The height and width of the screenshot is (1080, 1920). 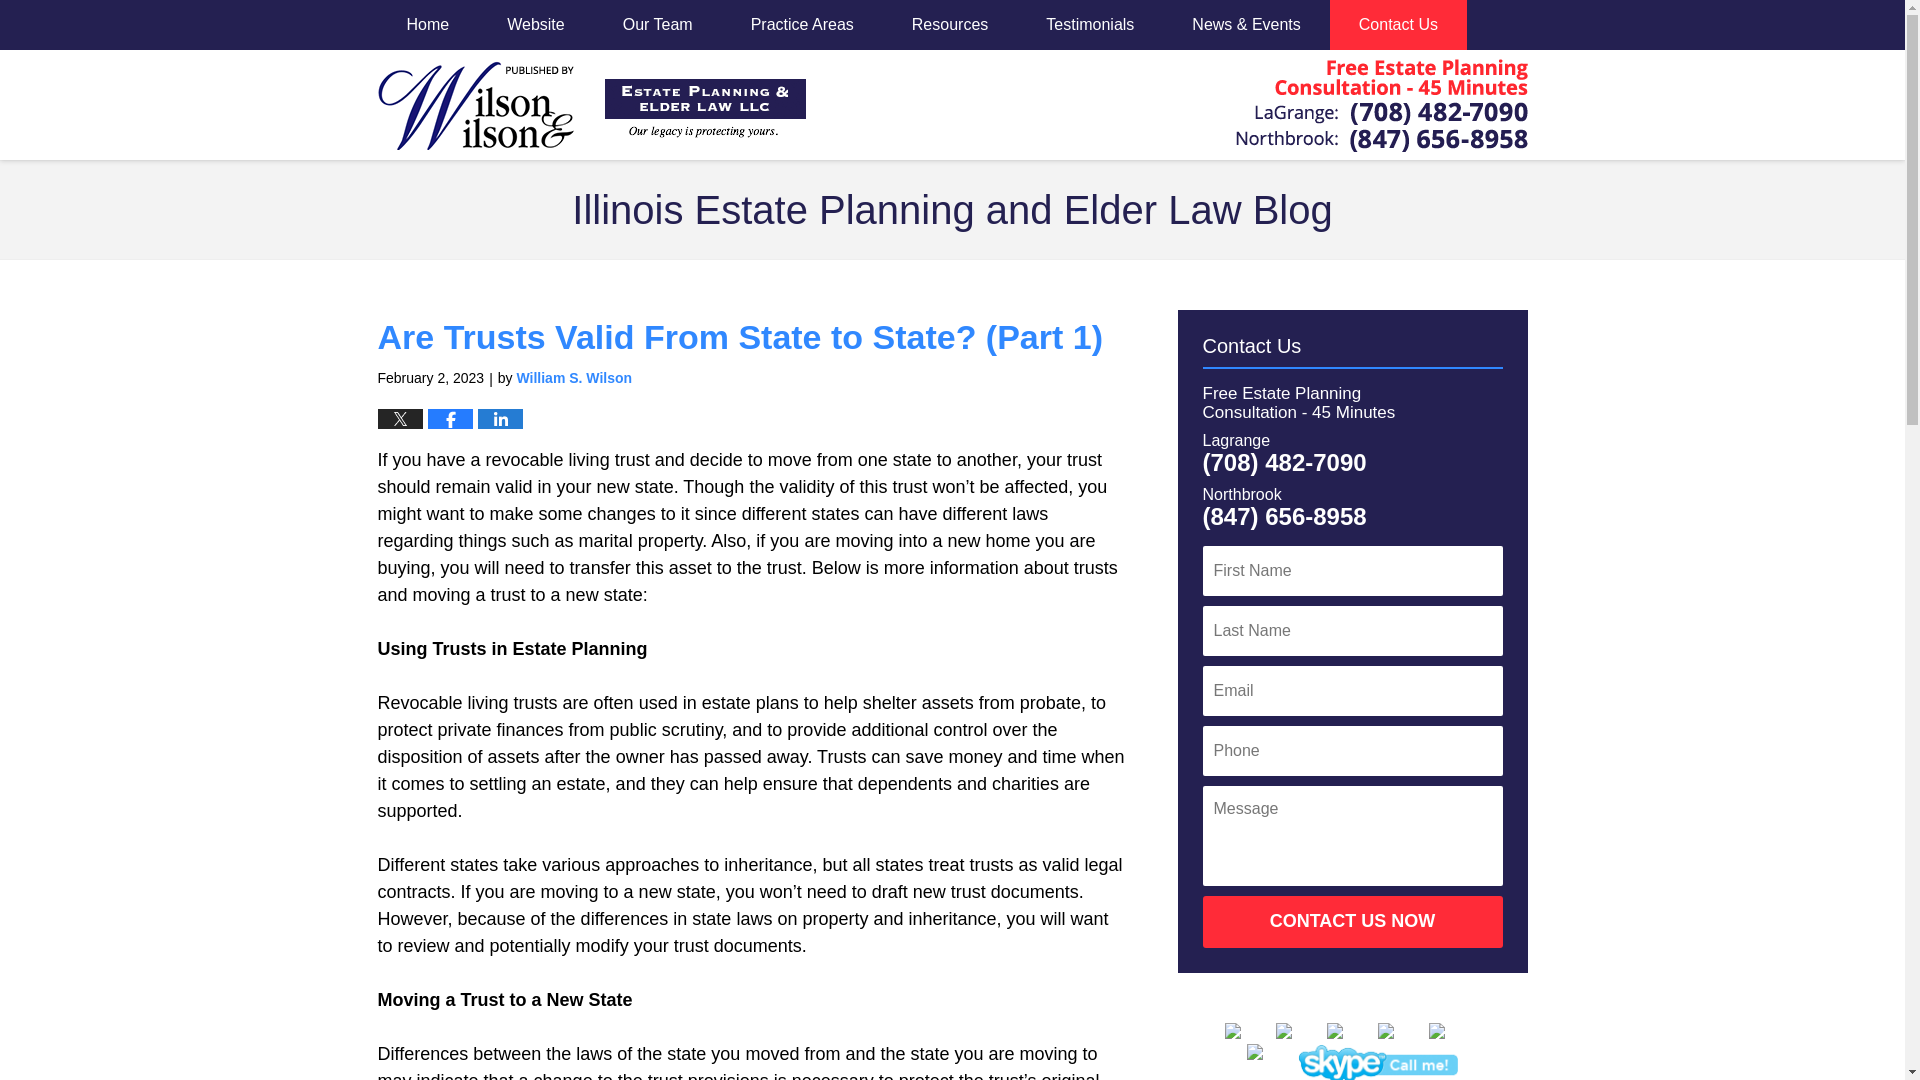 I want to click on Home, so click(x=428, y=24).